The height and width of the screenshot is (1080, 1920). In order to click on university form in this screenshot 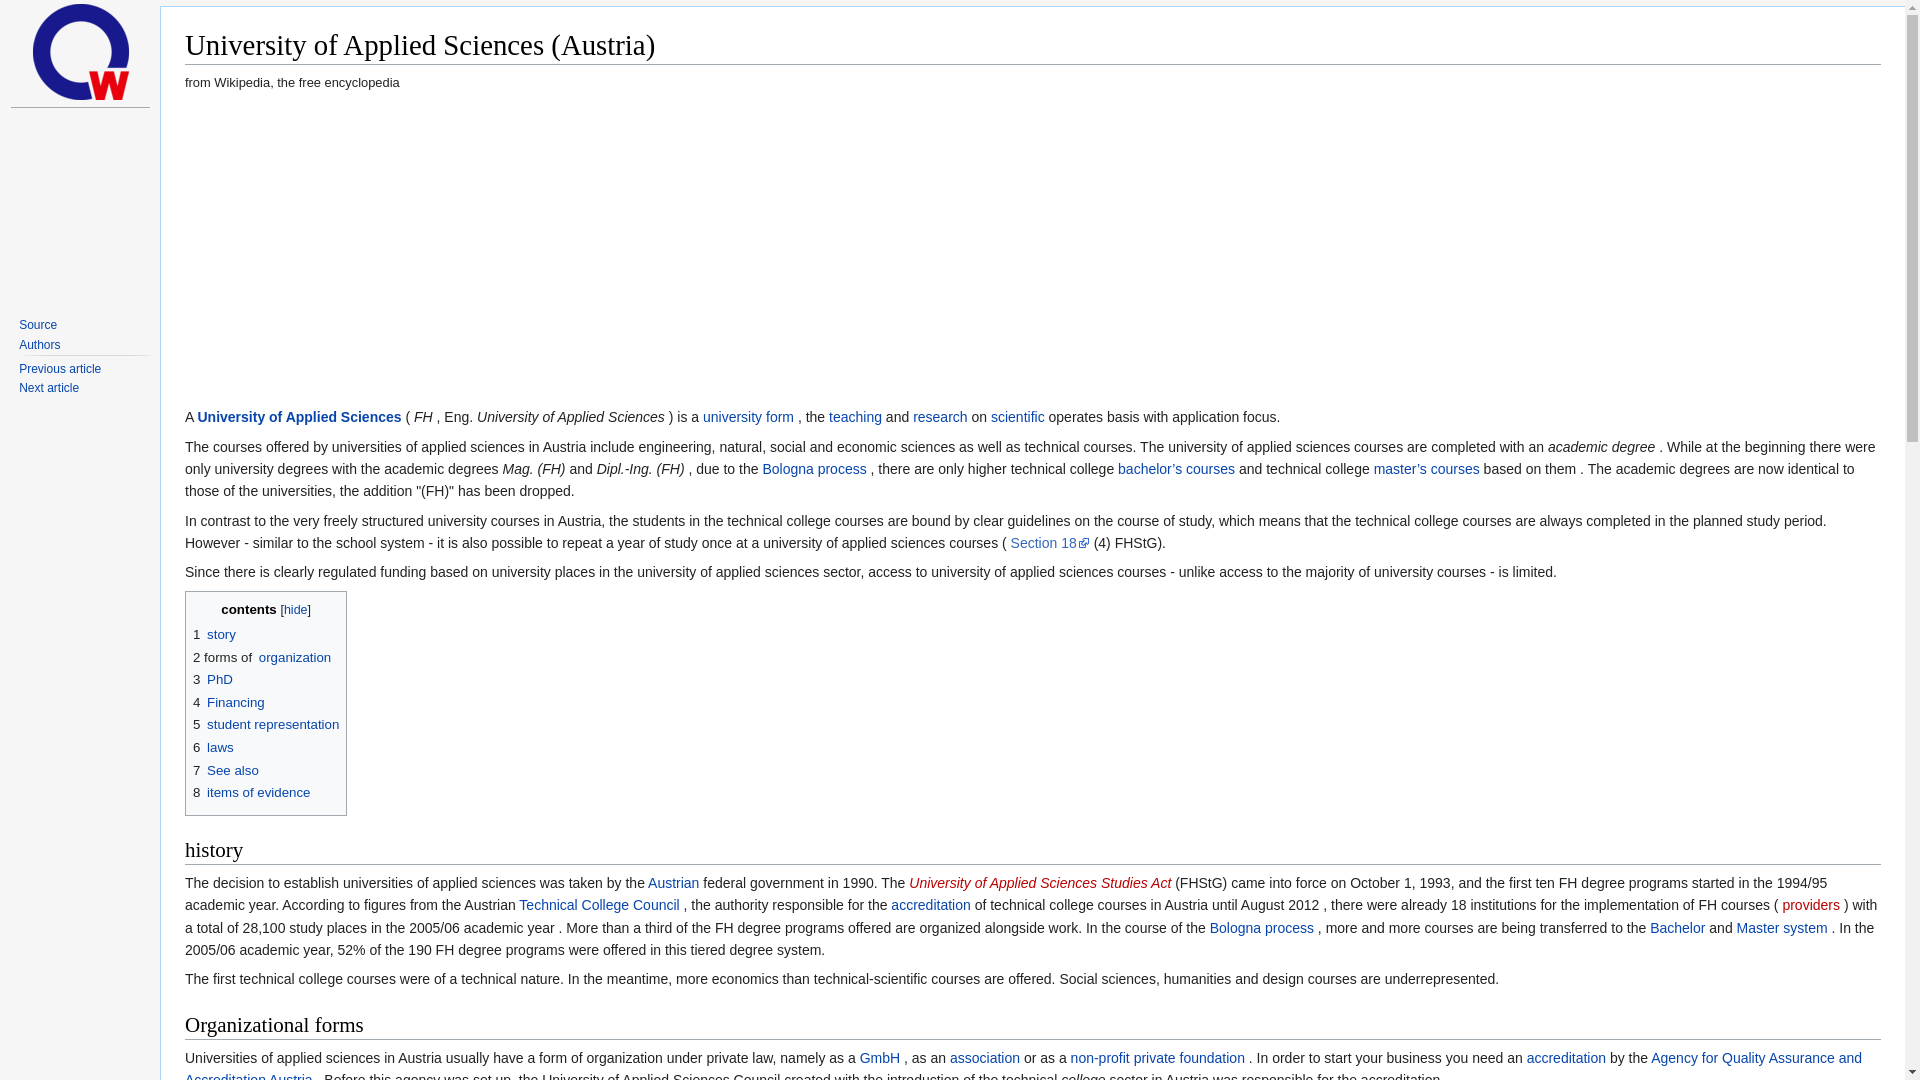, I will do `click(748, 417)`.